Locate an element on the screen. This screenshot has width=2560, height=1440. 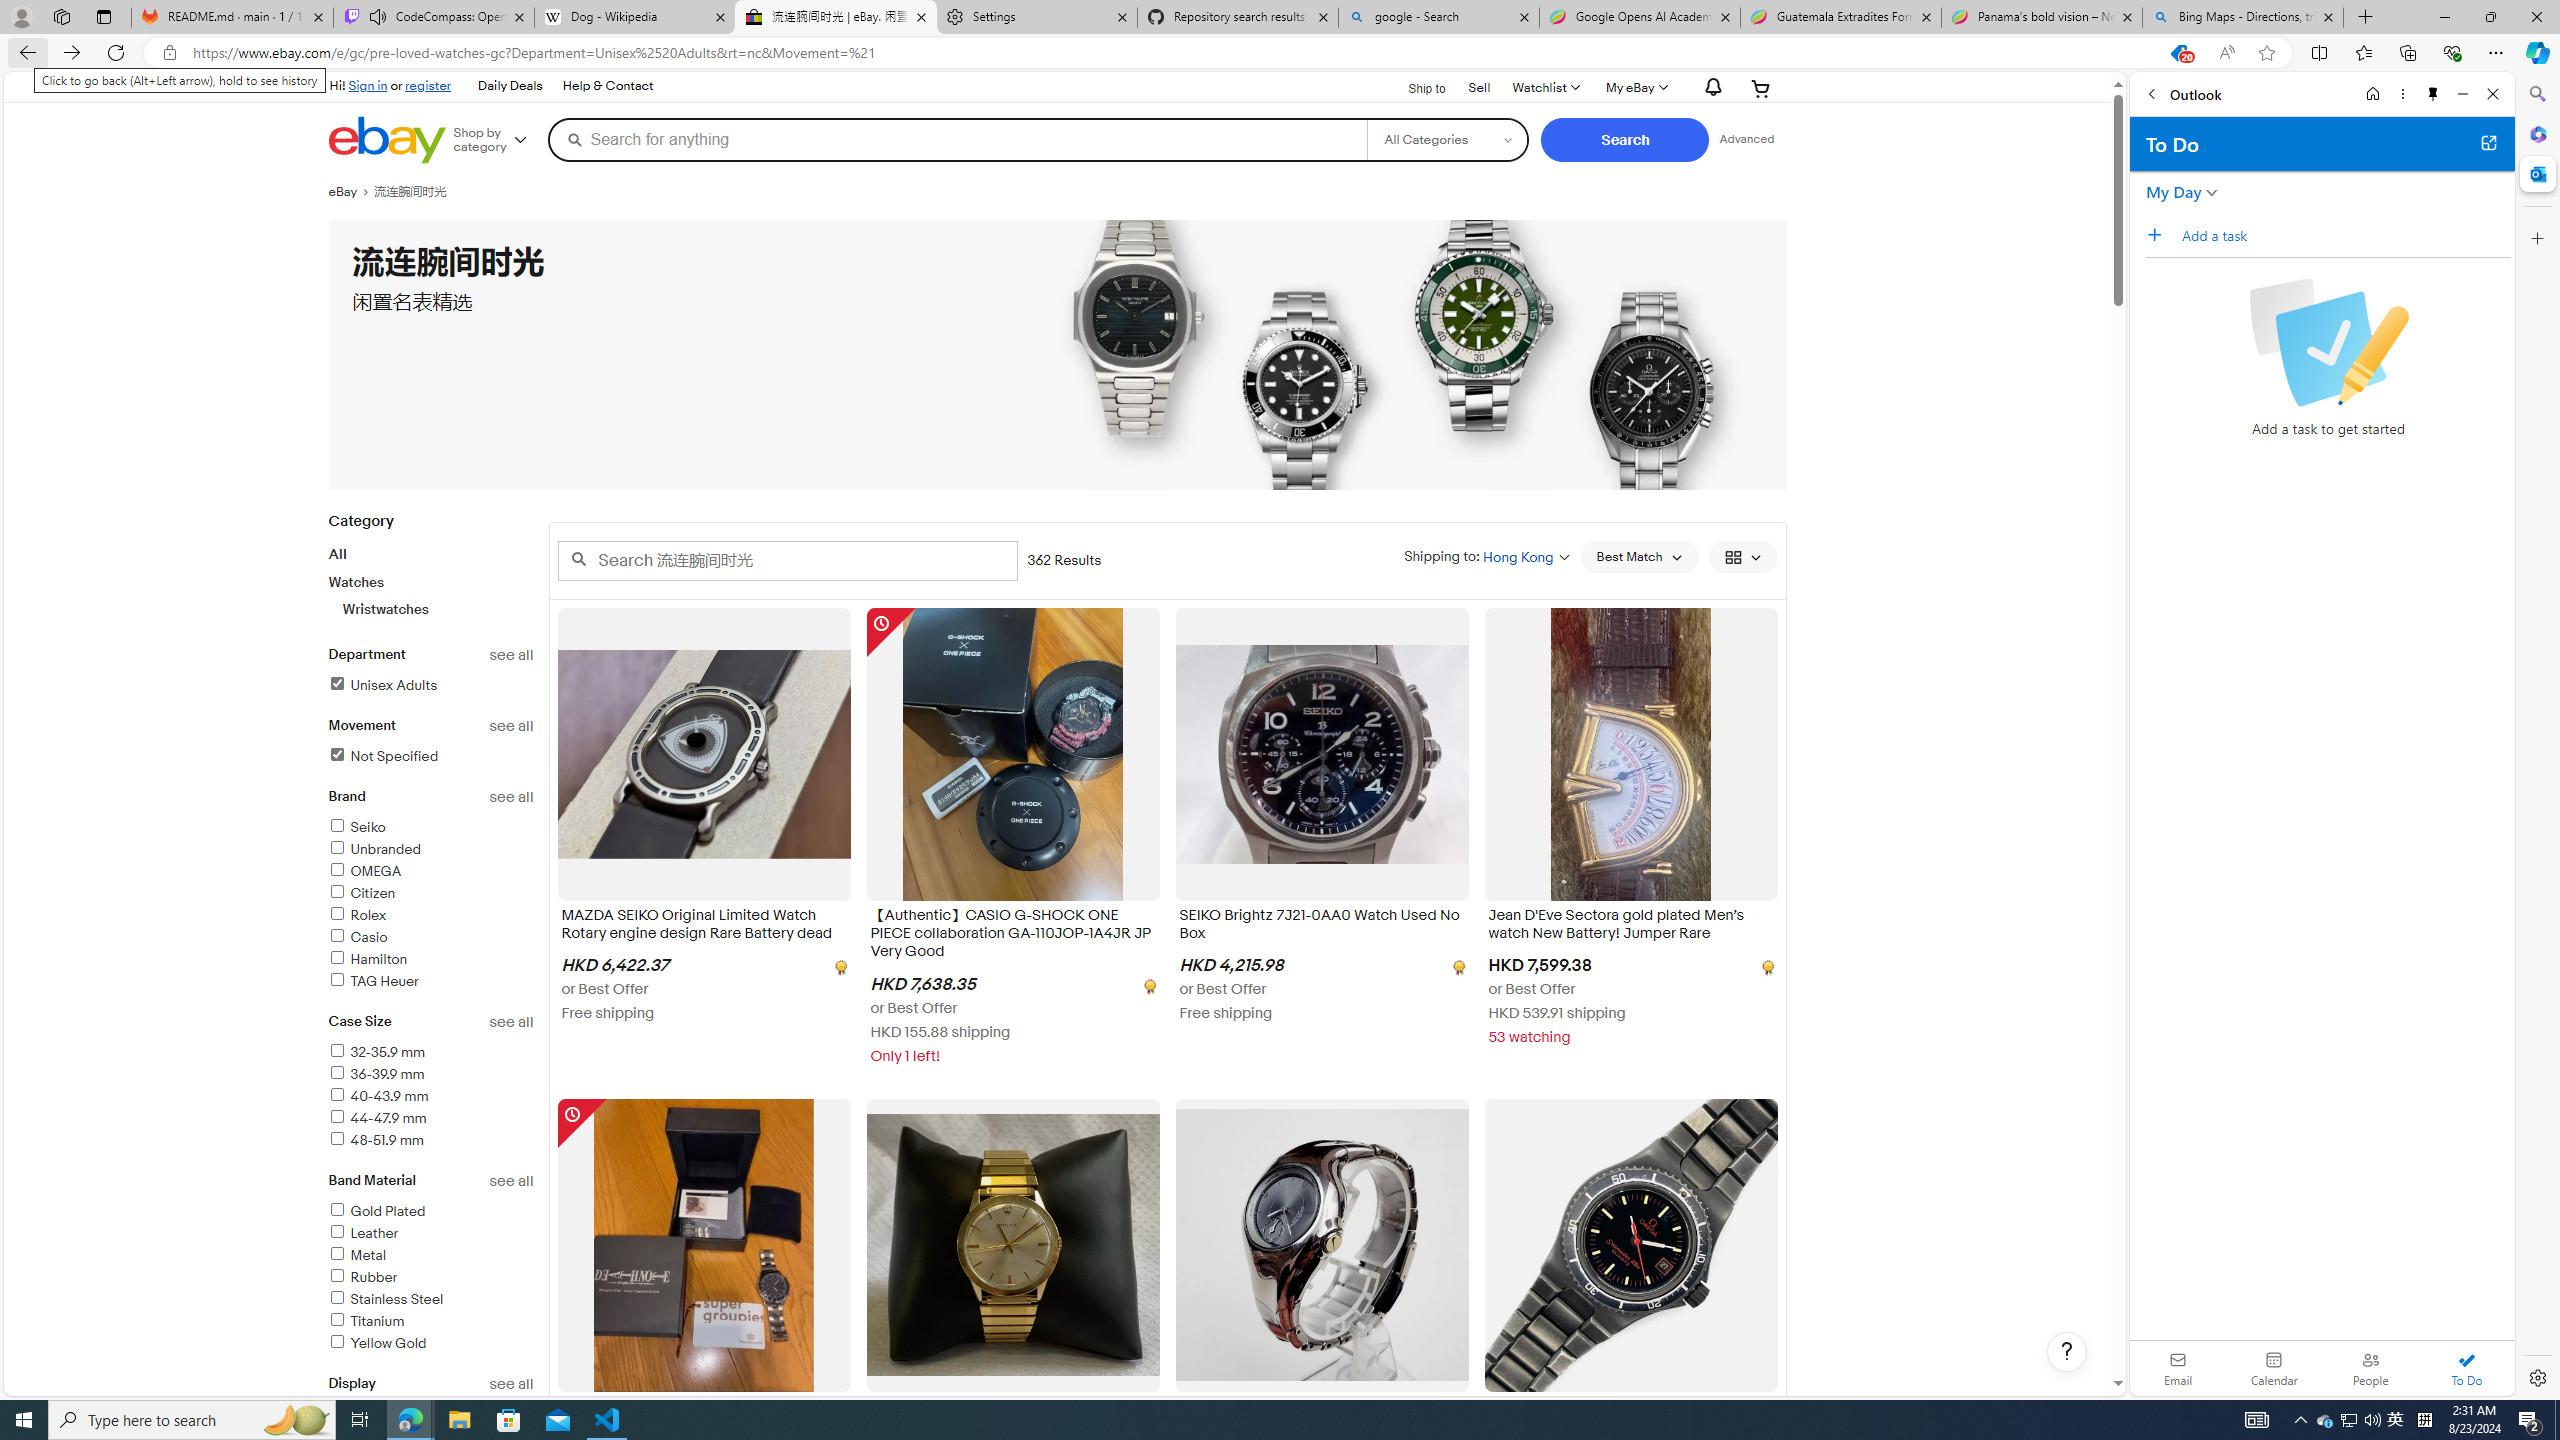
36-39.9 mm is located at coordinates (431, 1074).